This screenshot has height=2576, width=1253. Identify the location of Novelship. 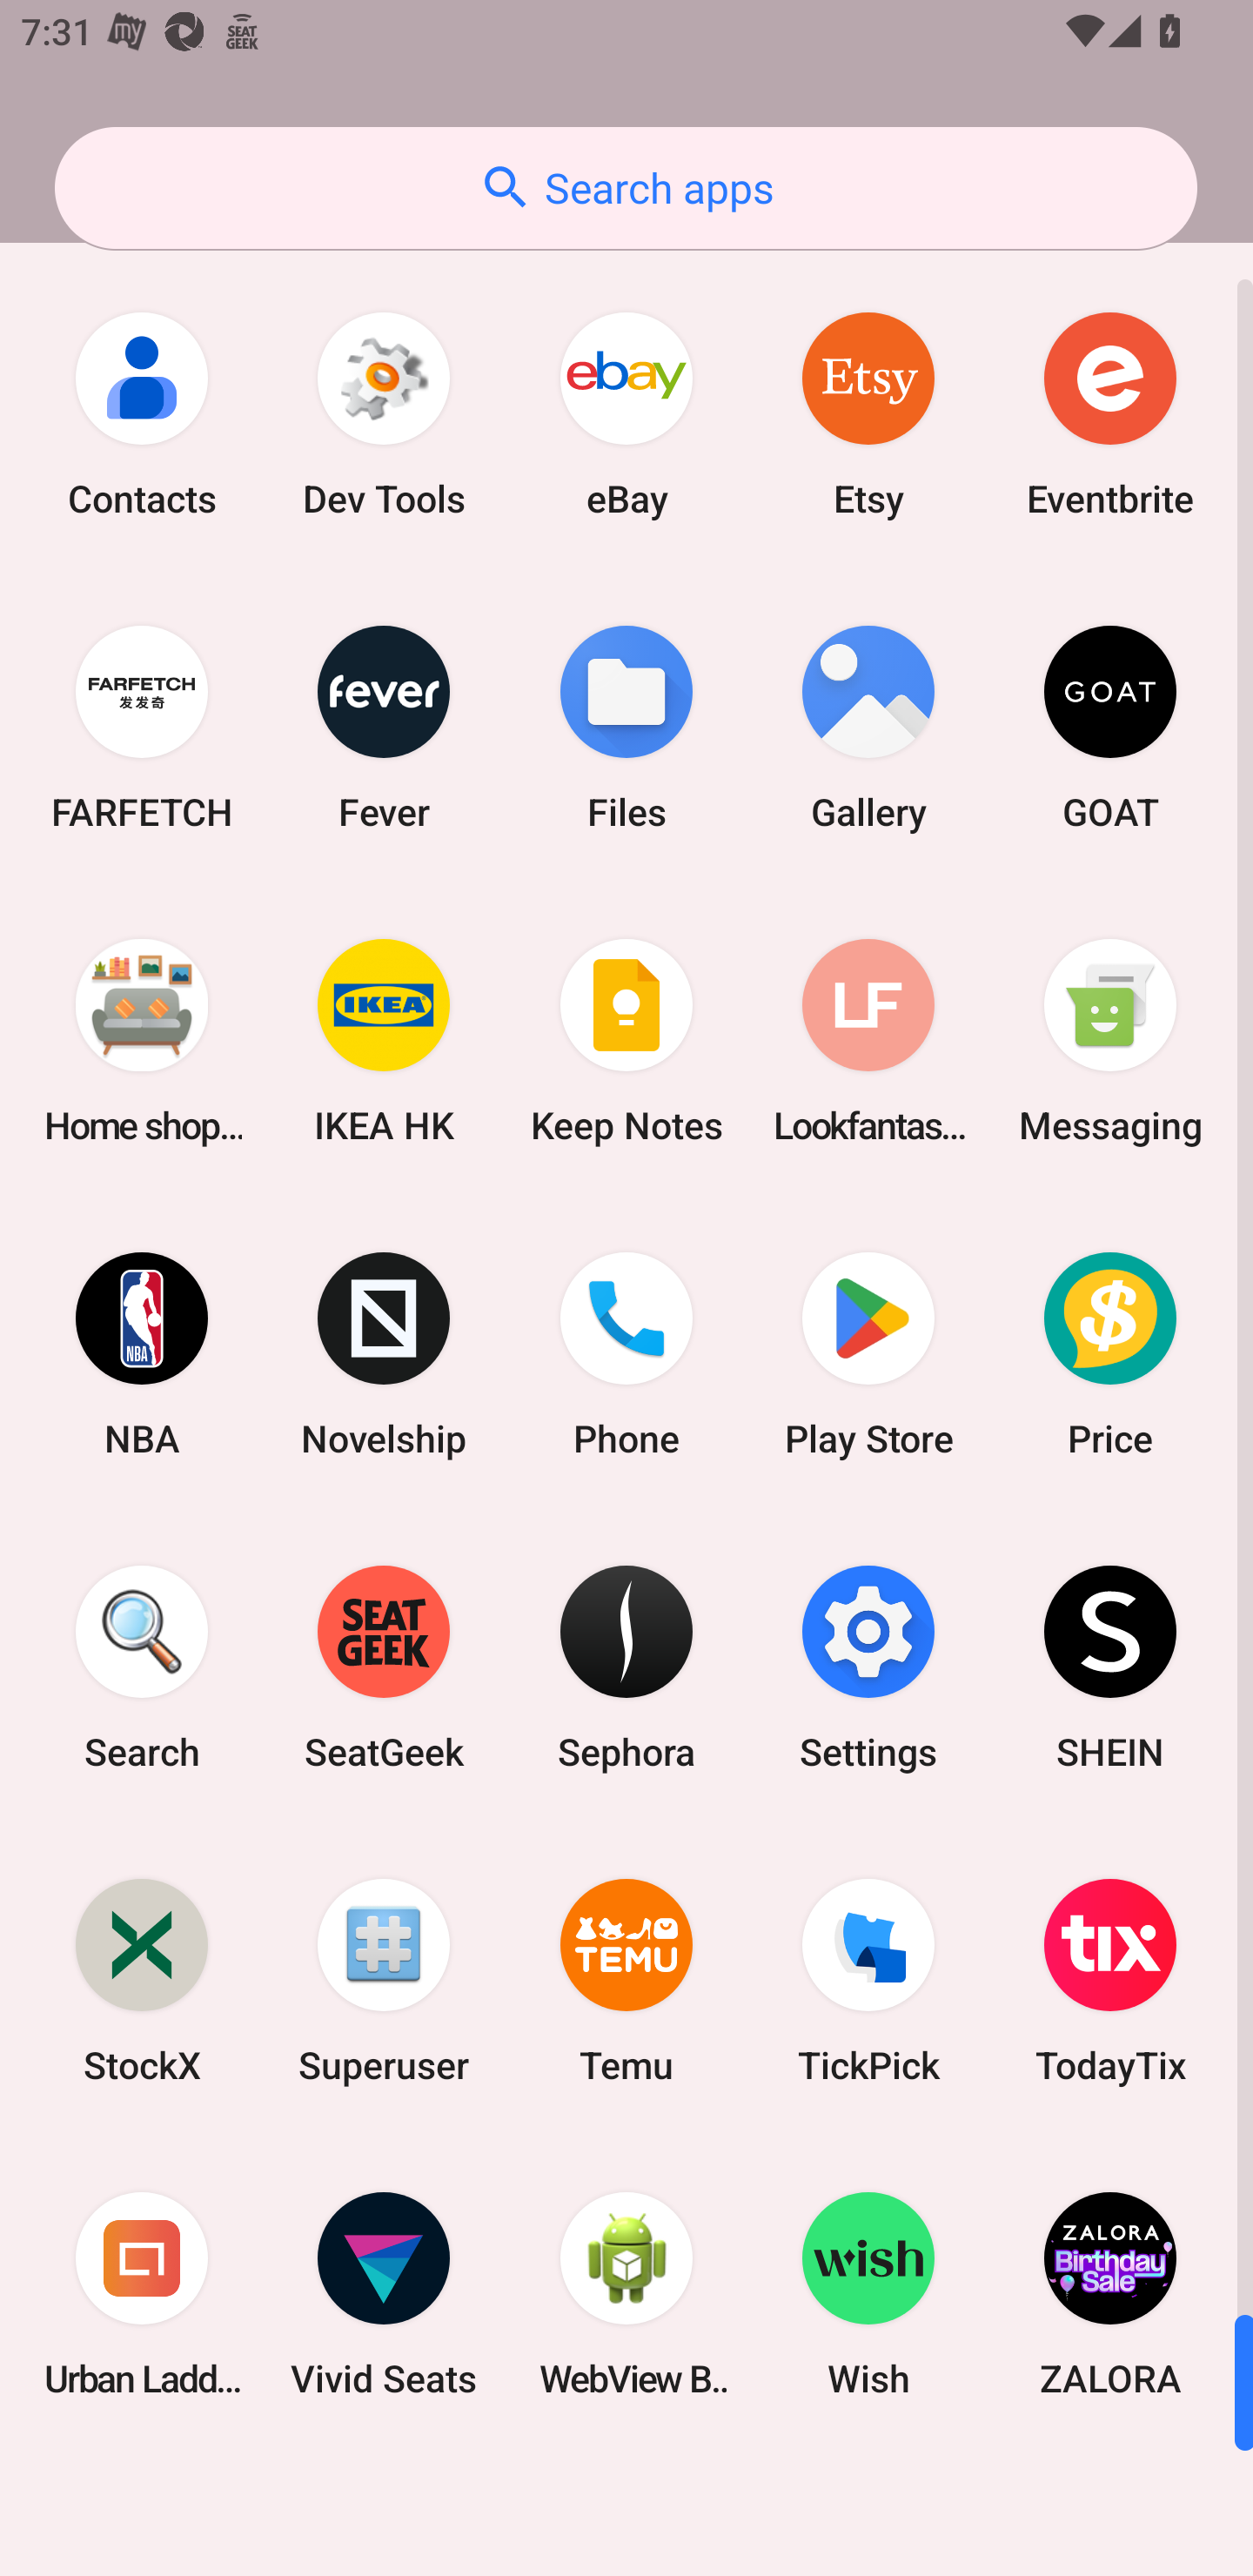
(384, 1353).